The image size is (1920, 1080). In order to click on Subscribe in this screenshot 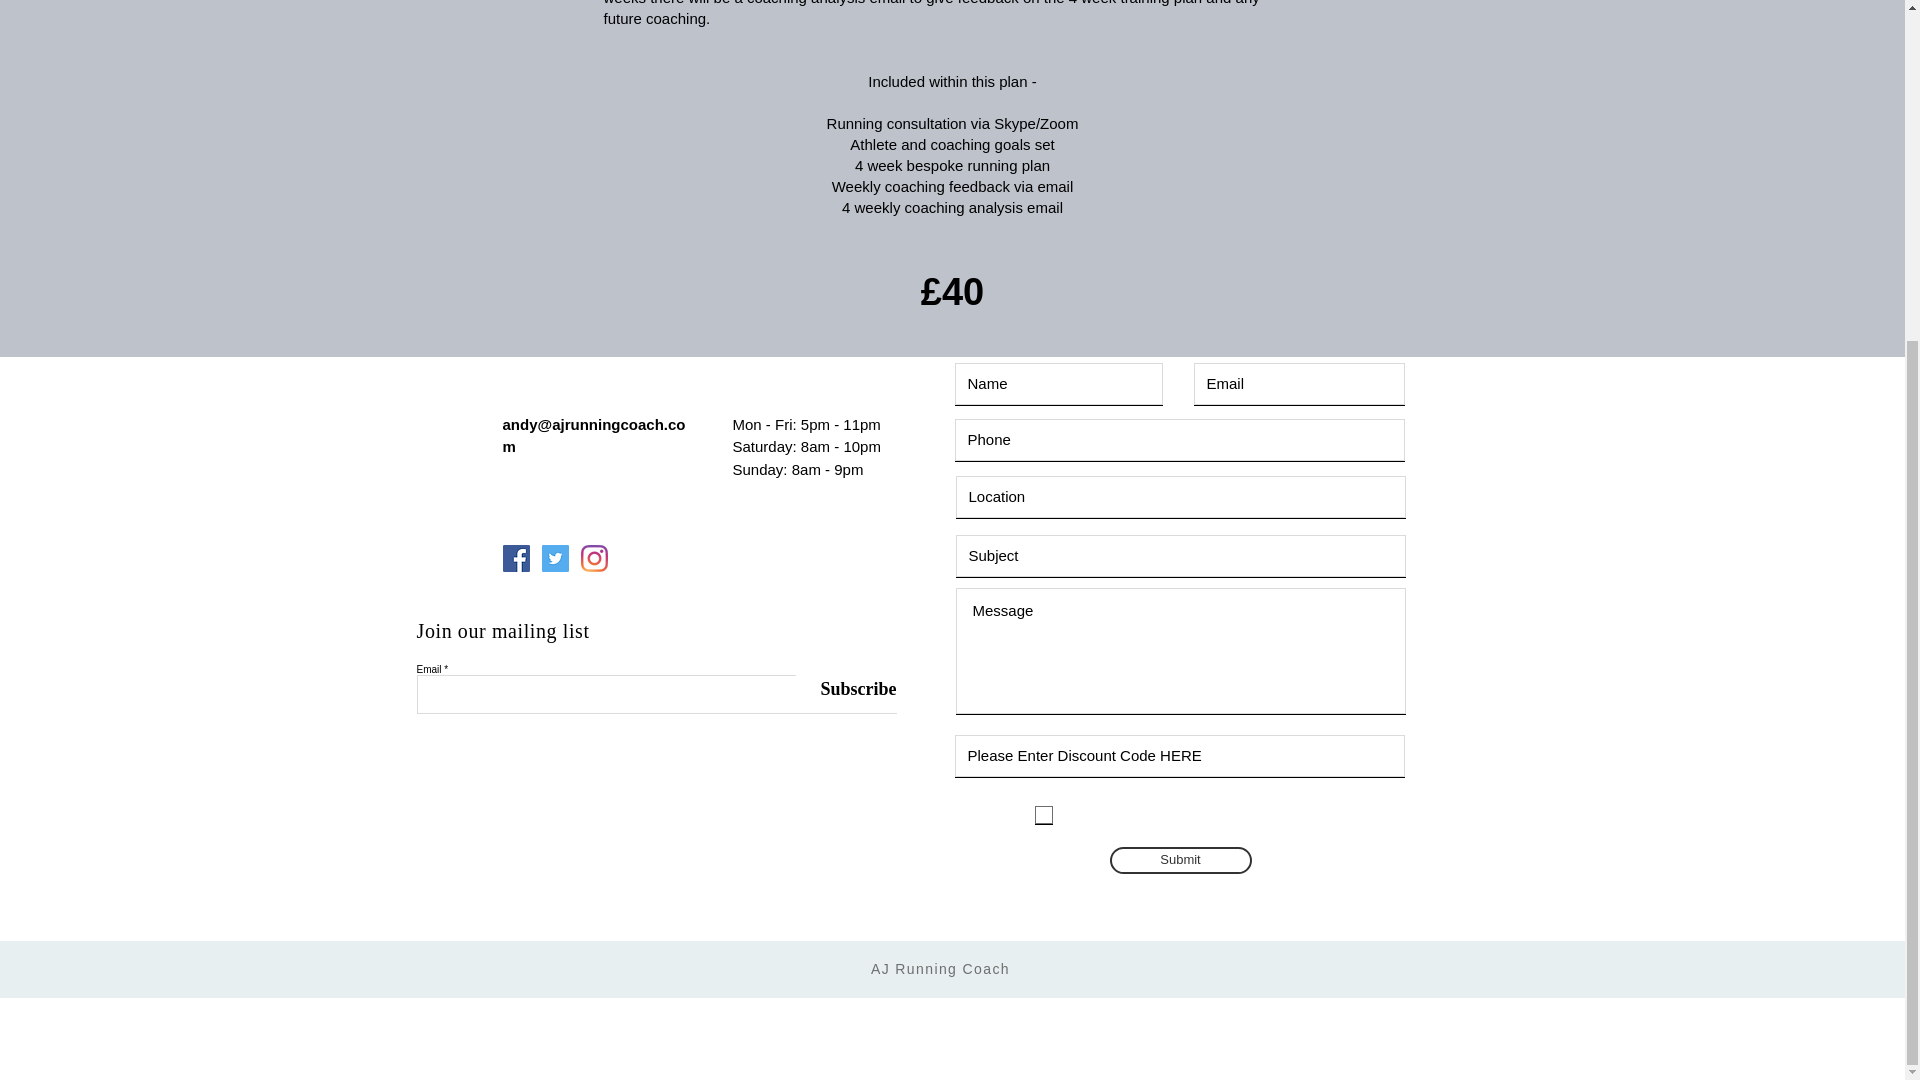, I will do `click(846, 689)`.